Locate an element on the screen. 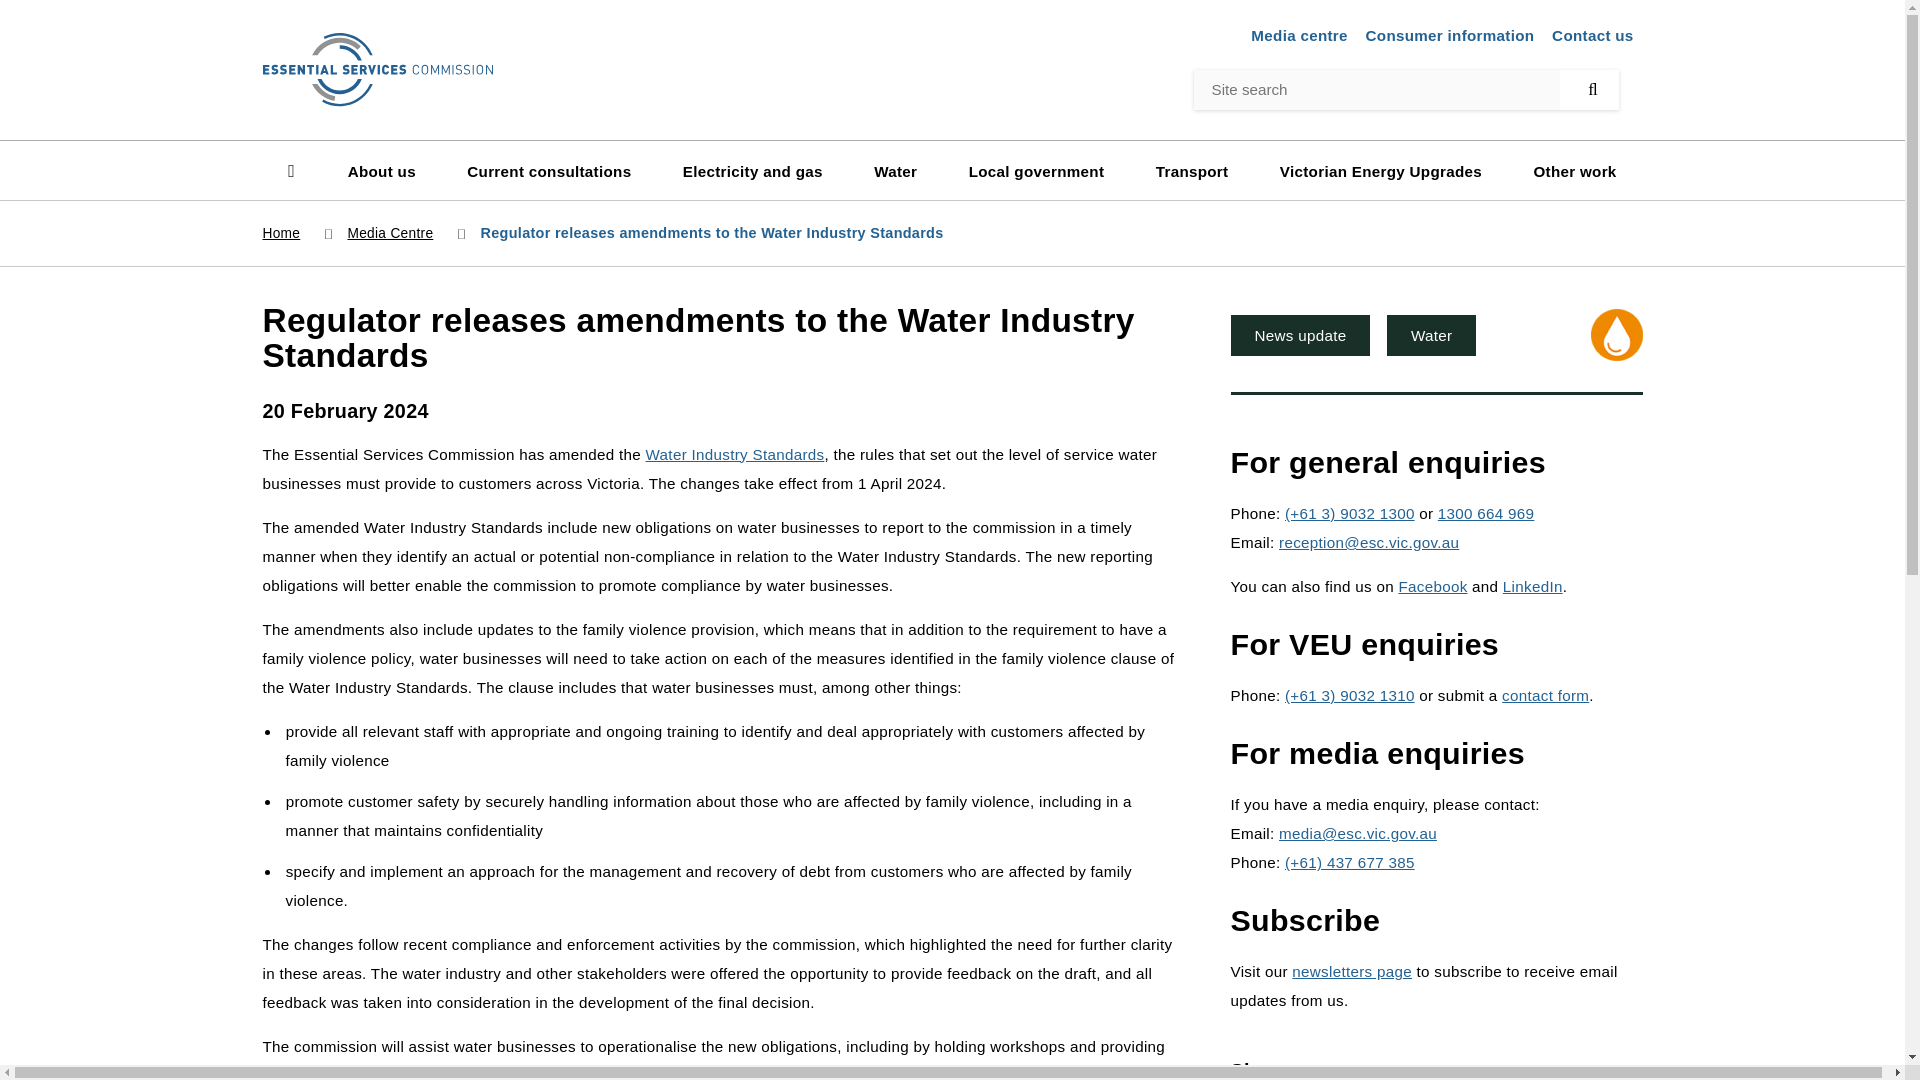 This screenshot has width=1920, height=1080. Our newsletters is located at coordinates (1352, 971).